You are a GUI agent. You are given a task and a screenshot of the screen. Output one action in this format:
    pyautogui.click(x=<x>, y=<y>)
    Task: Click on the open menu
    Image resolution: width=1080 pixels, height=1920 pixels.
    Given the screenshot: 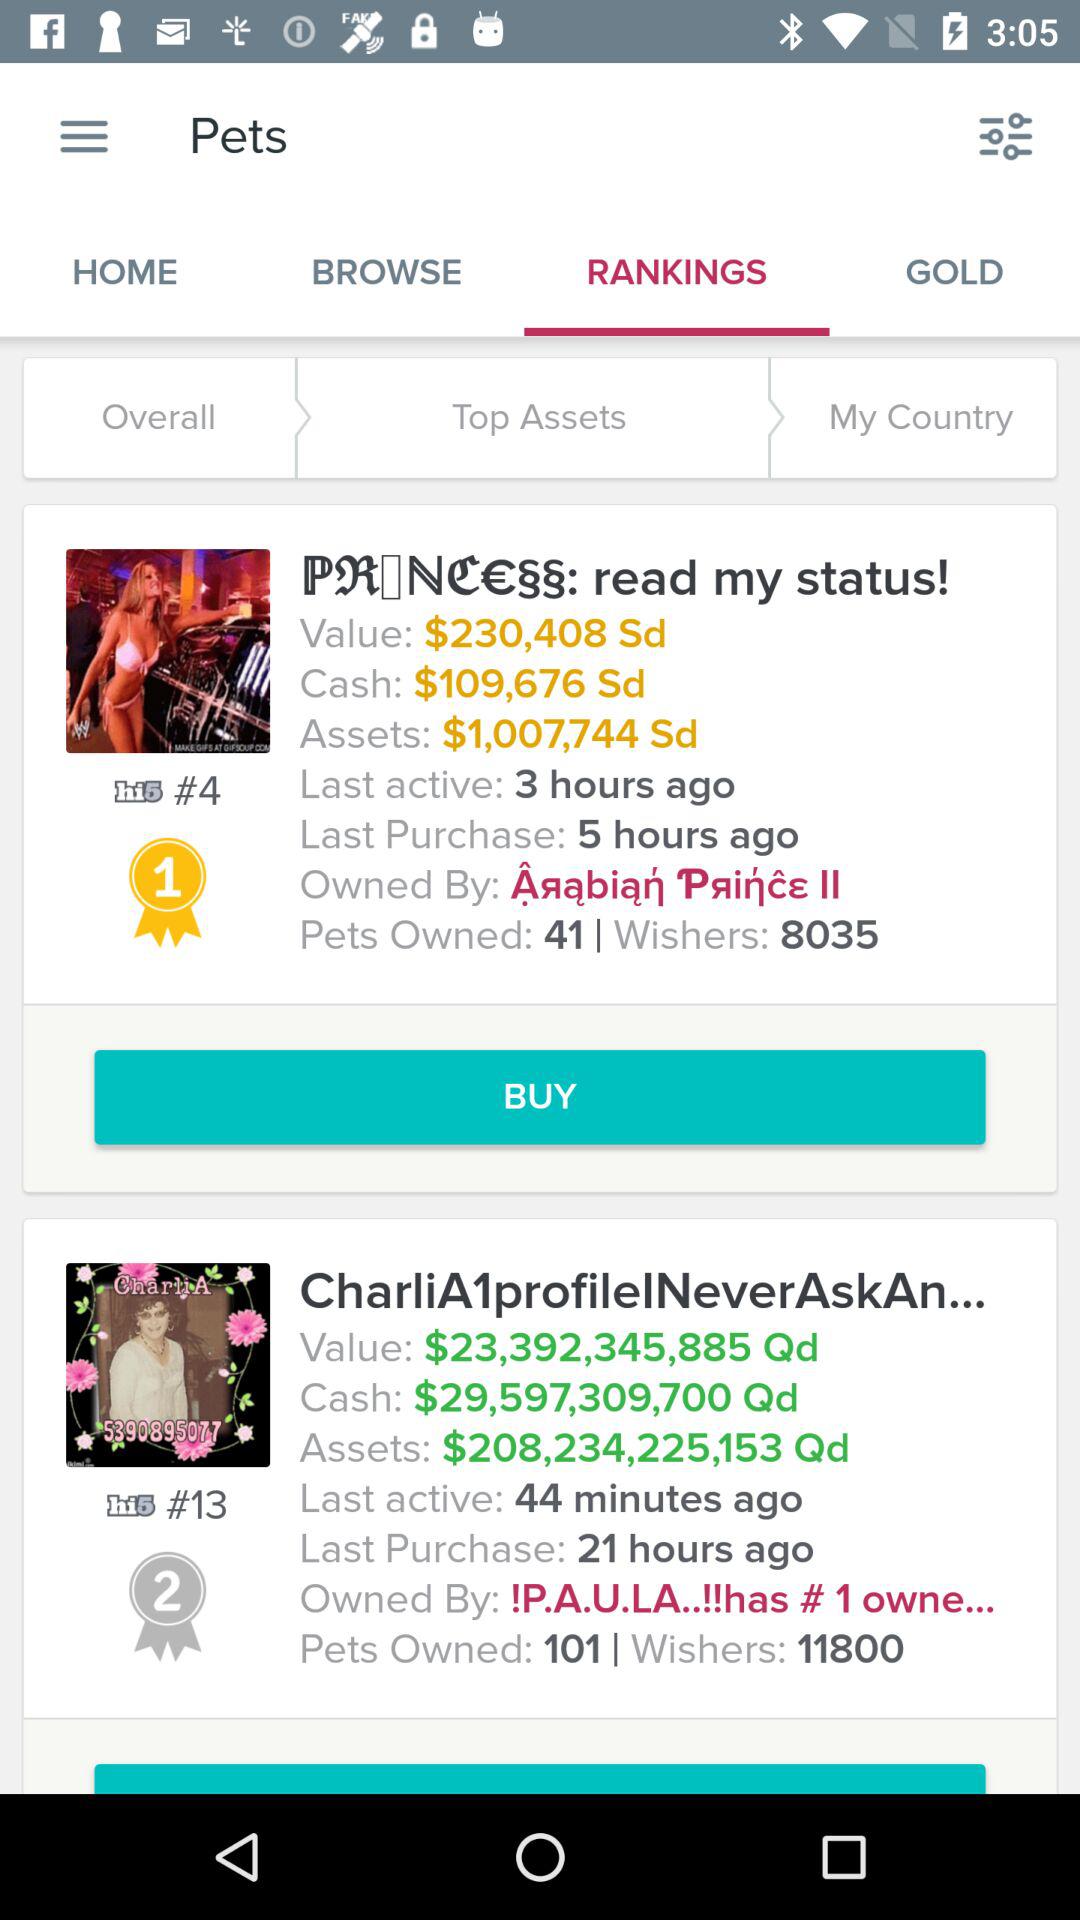 What is the action you would take?
    pyautogui.click(x=84, y=136)
    